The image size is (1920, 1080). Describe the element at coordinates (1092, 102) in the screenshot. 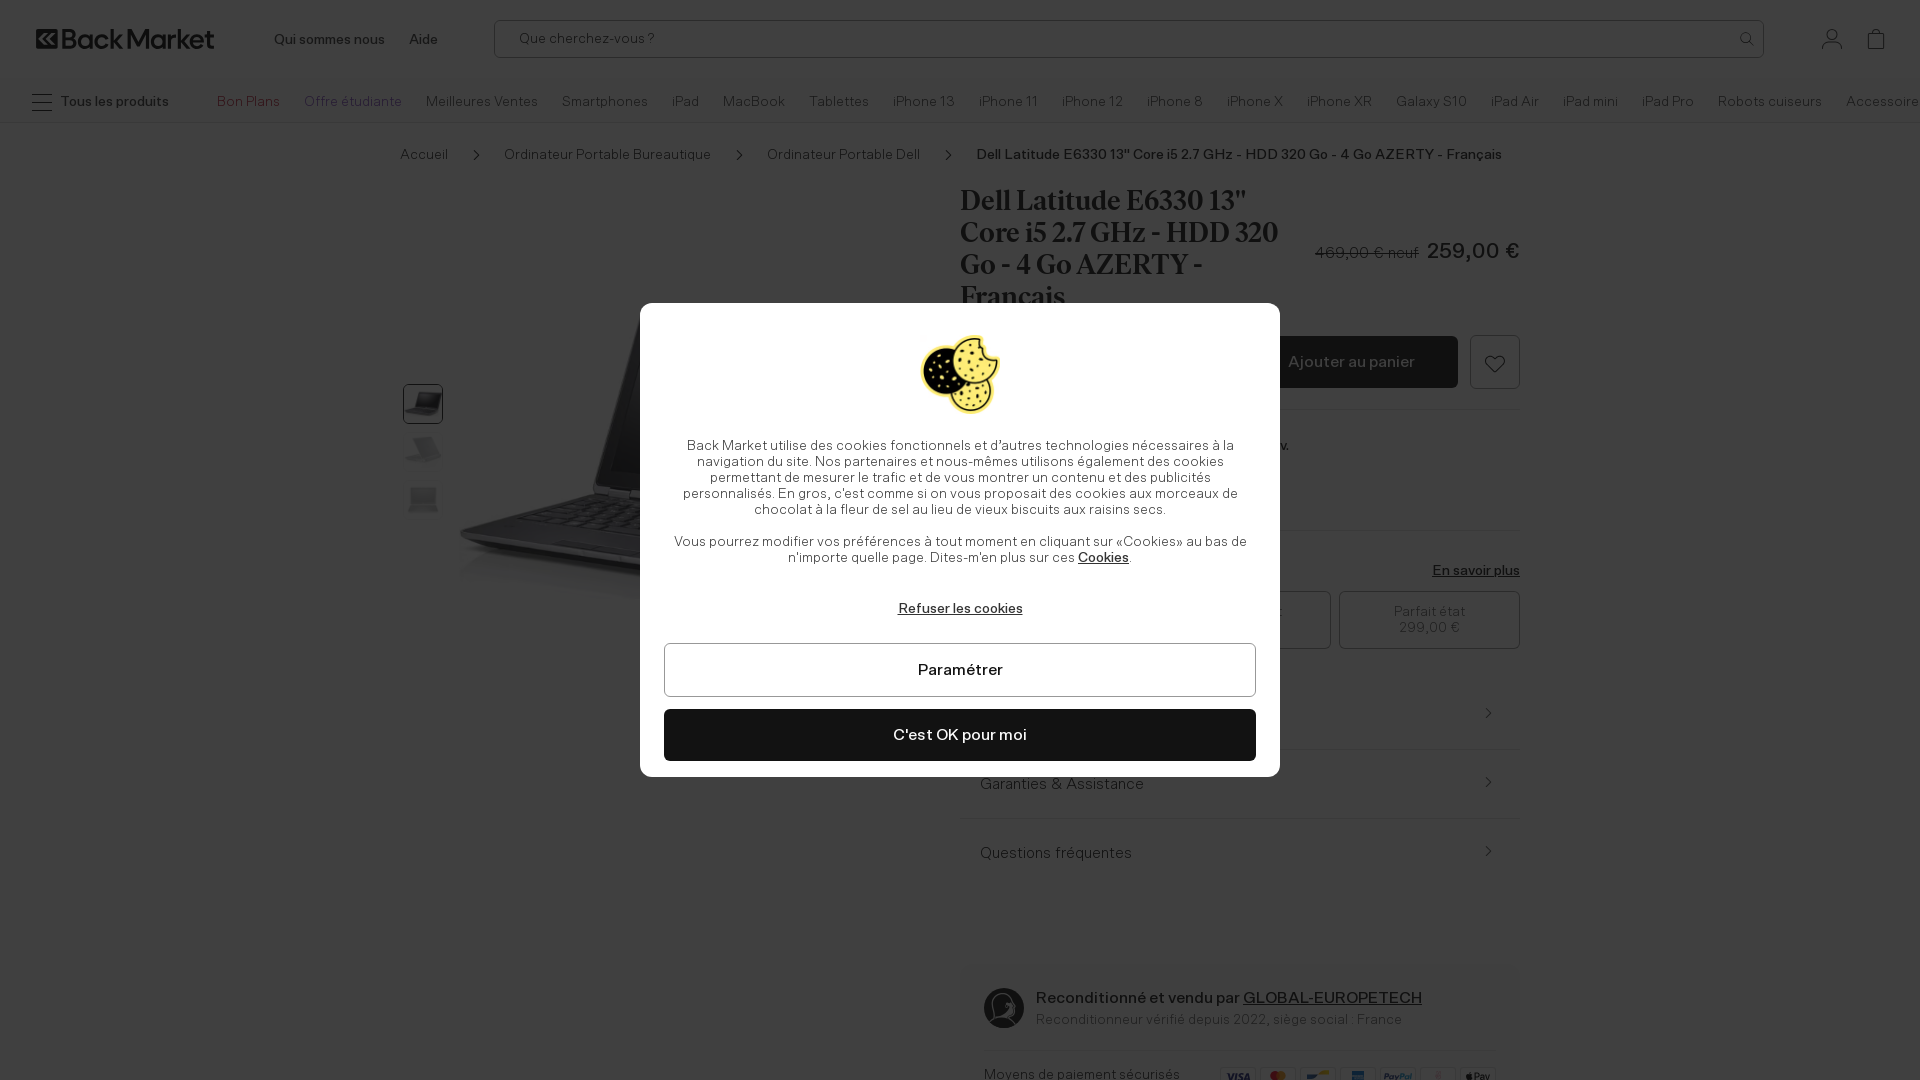

I see `iPhone 12` at that location.